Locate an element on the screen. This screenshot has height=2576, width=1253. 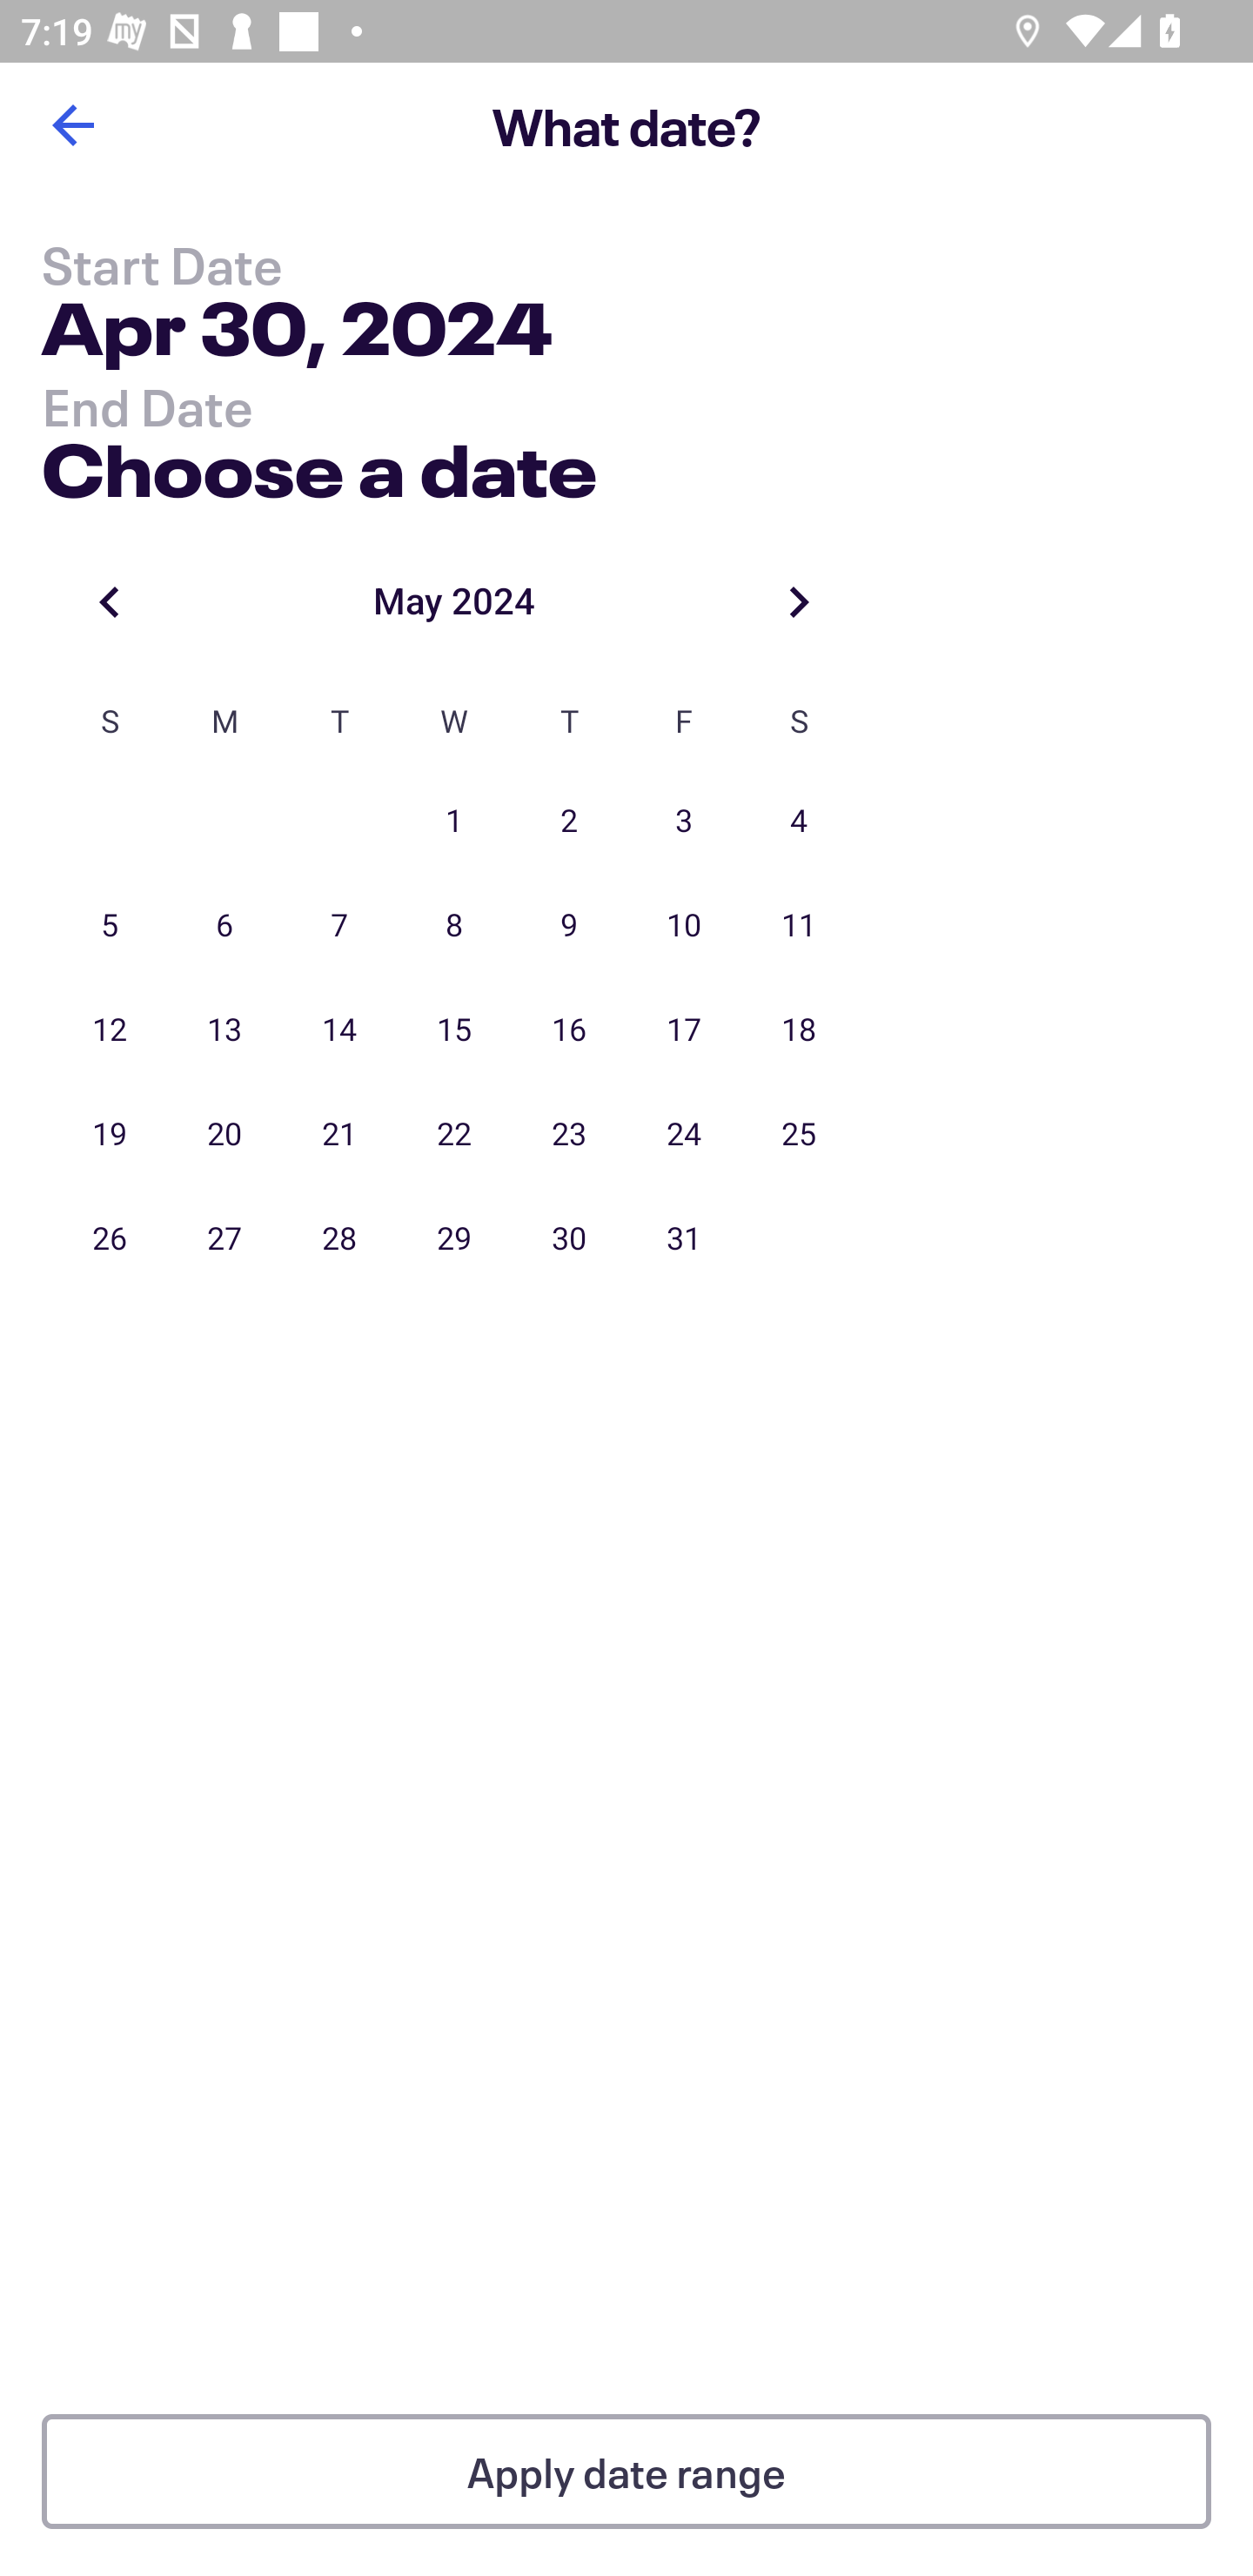
4 04 May 2024 is located at coordinates (799, 822).